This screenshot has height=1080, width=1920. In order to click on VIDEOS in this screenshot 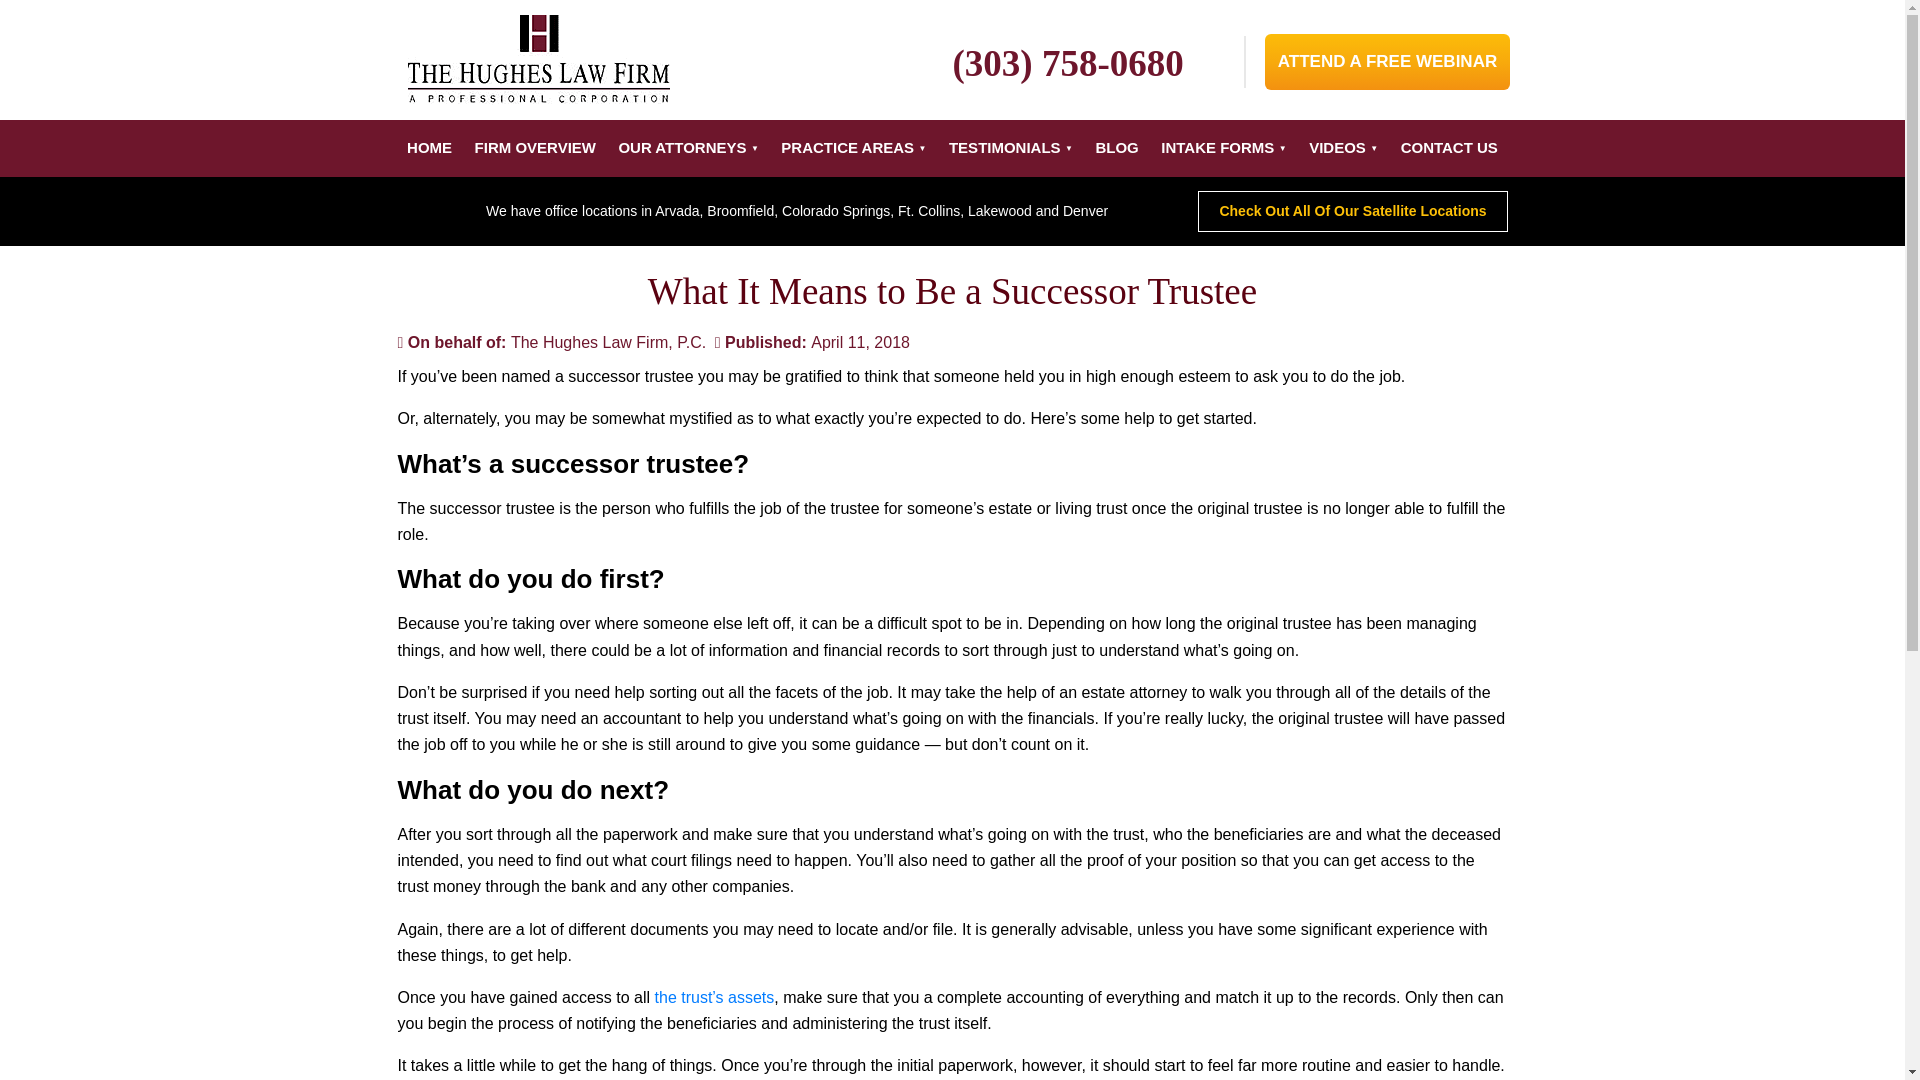, I will do `click(1342, 148)`.